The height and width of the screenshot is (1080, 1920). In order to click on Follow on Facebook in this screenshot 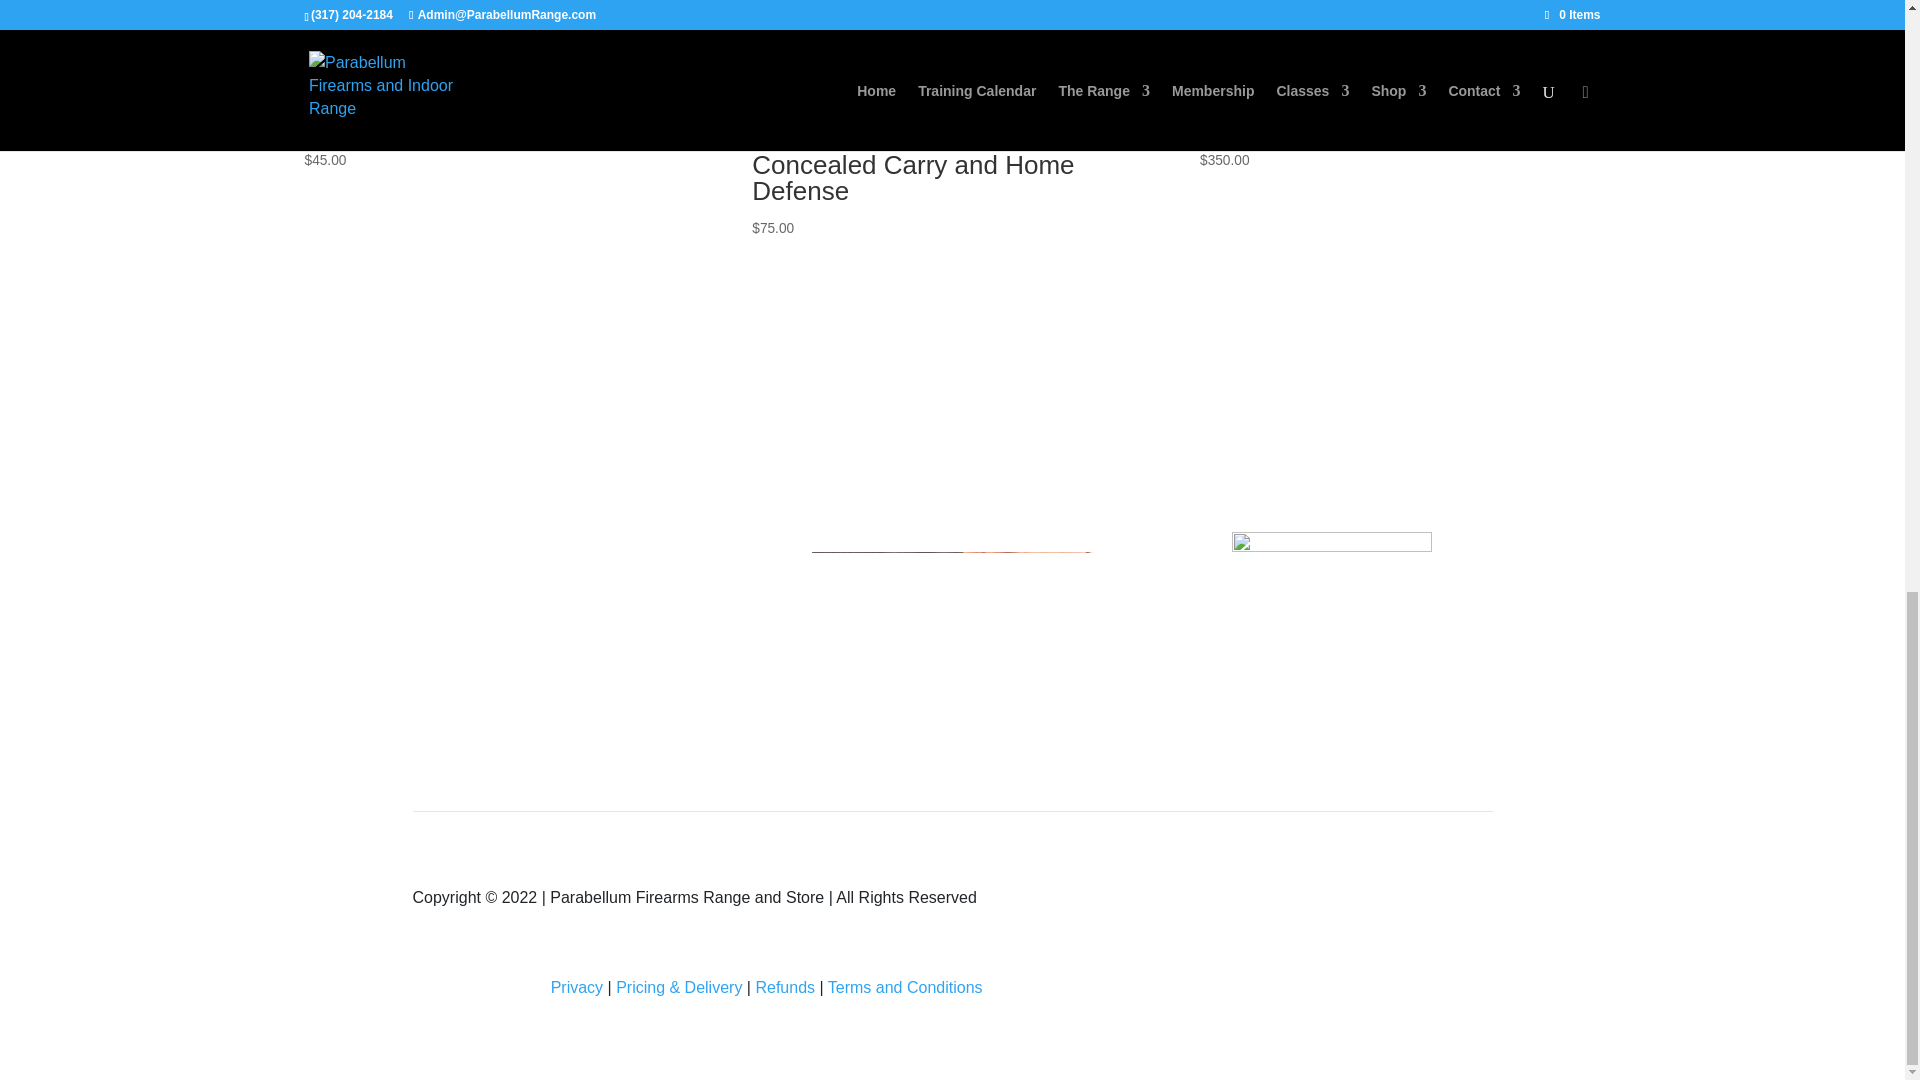, I will do `click(1272, 904)`.